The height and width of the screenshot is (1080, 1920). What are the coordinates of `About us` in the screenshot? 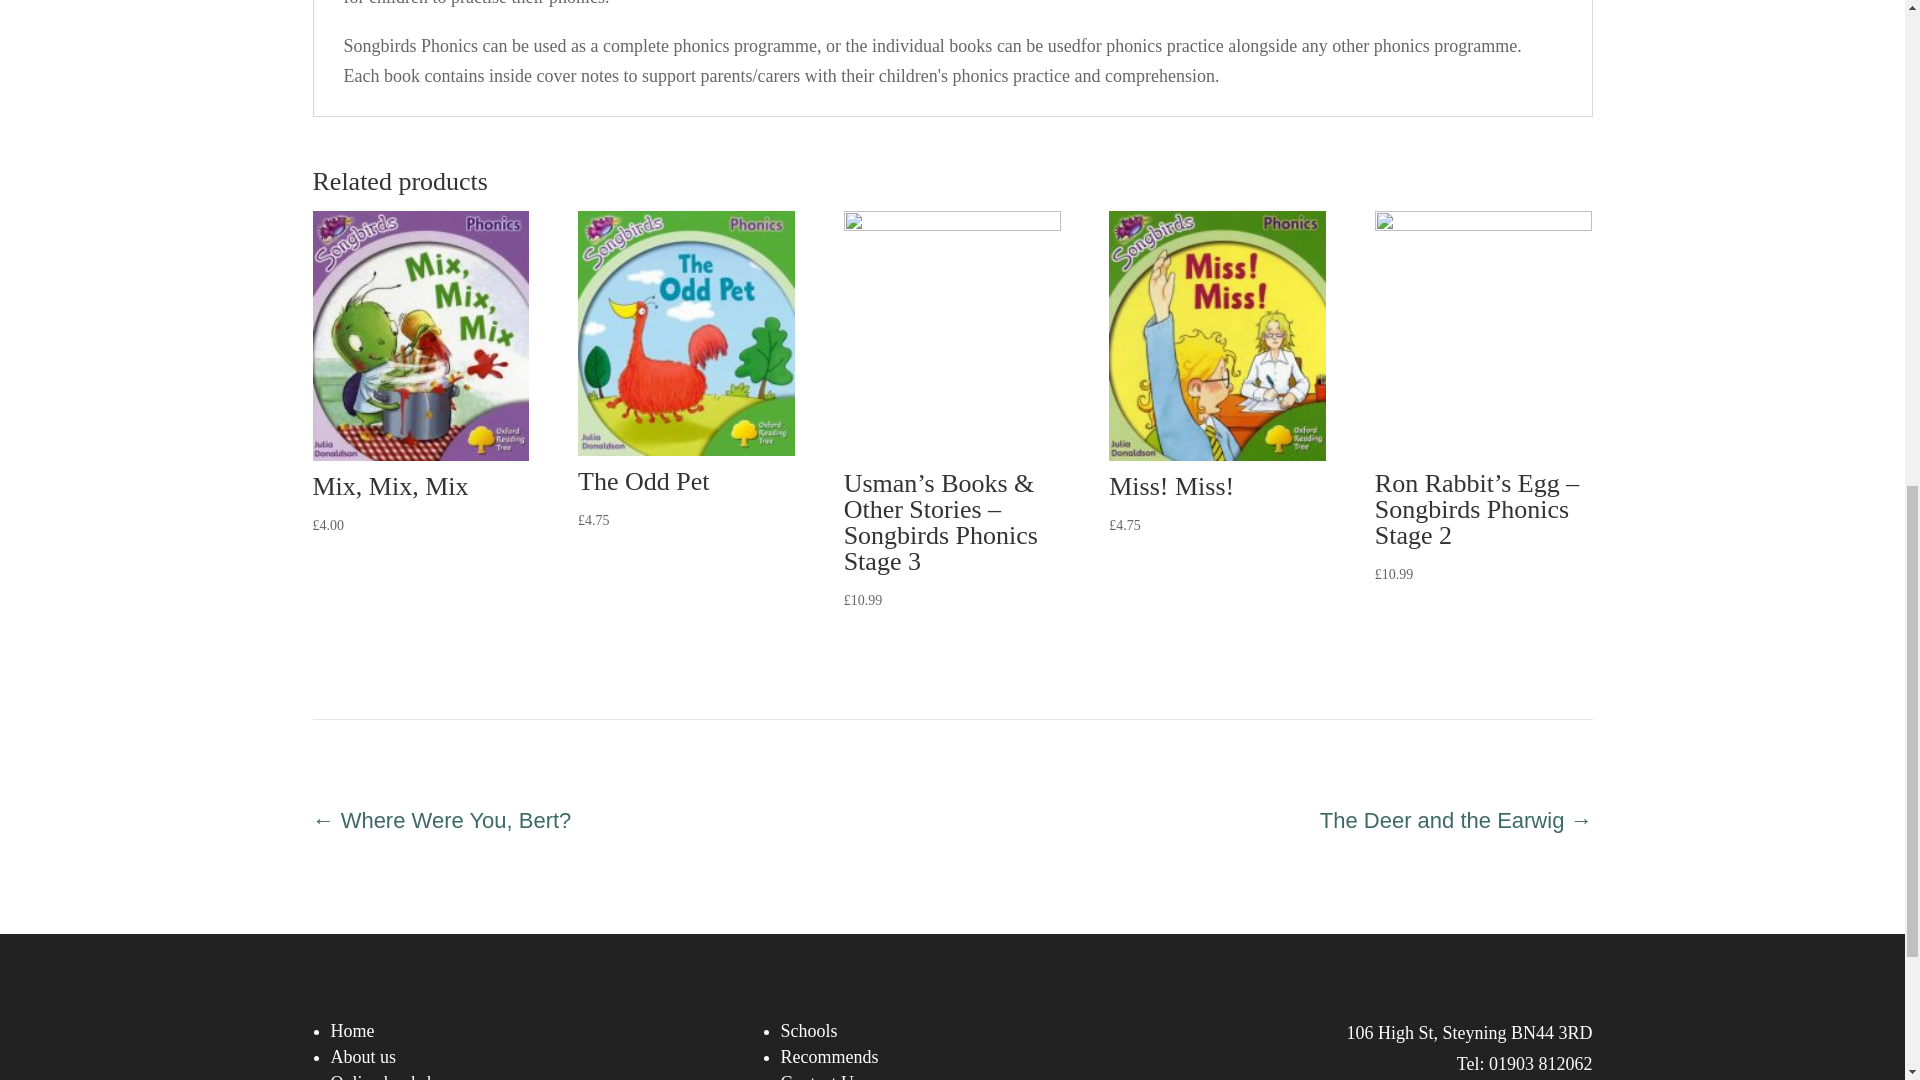 It's located at (362, 1056).